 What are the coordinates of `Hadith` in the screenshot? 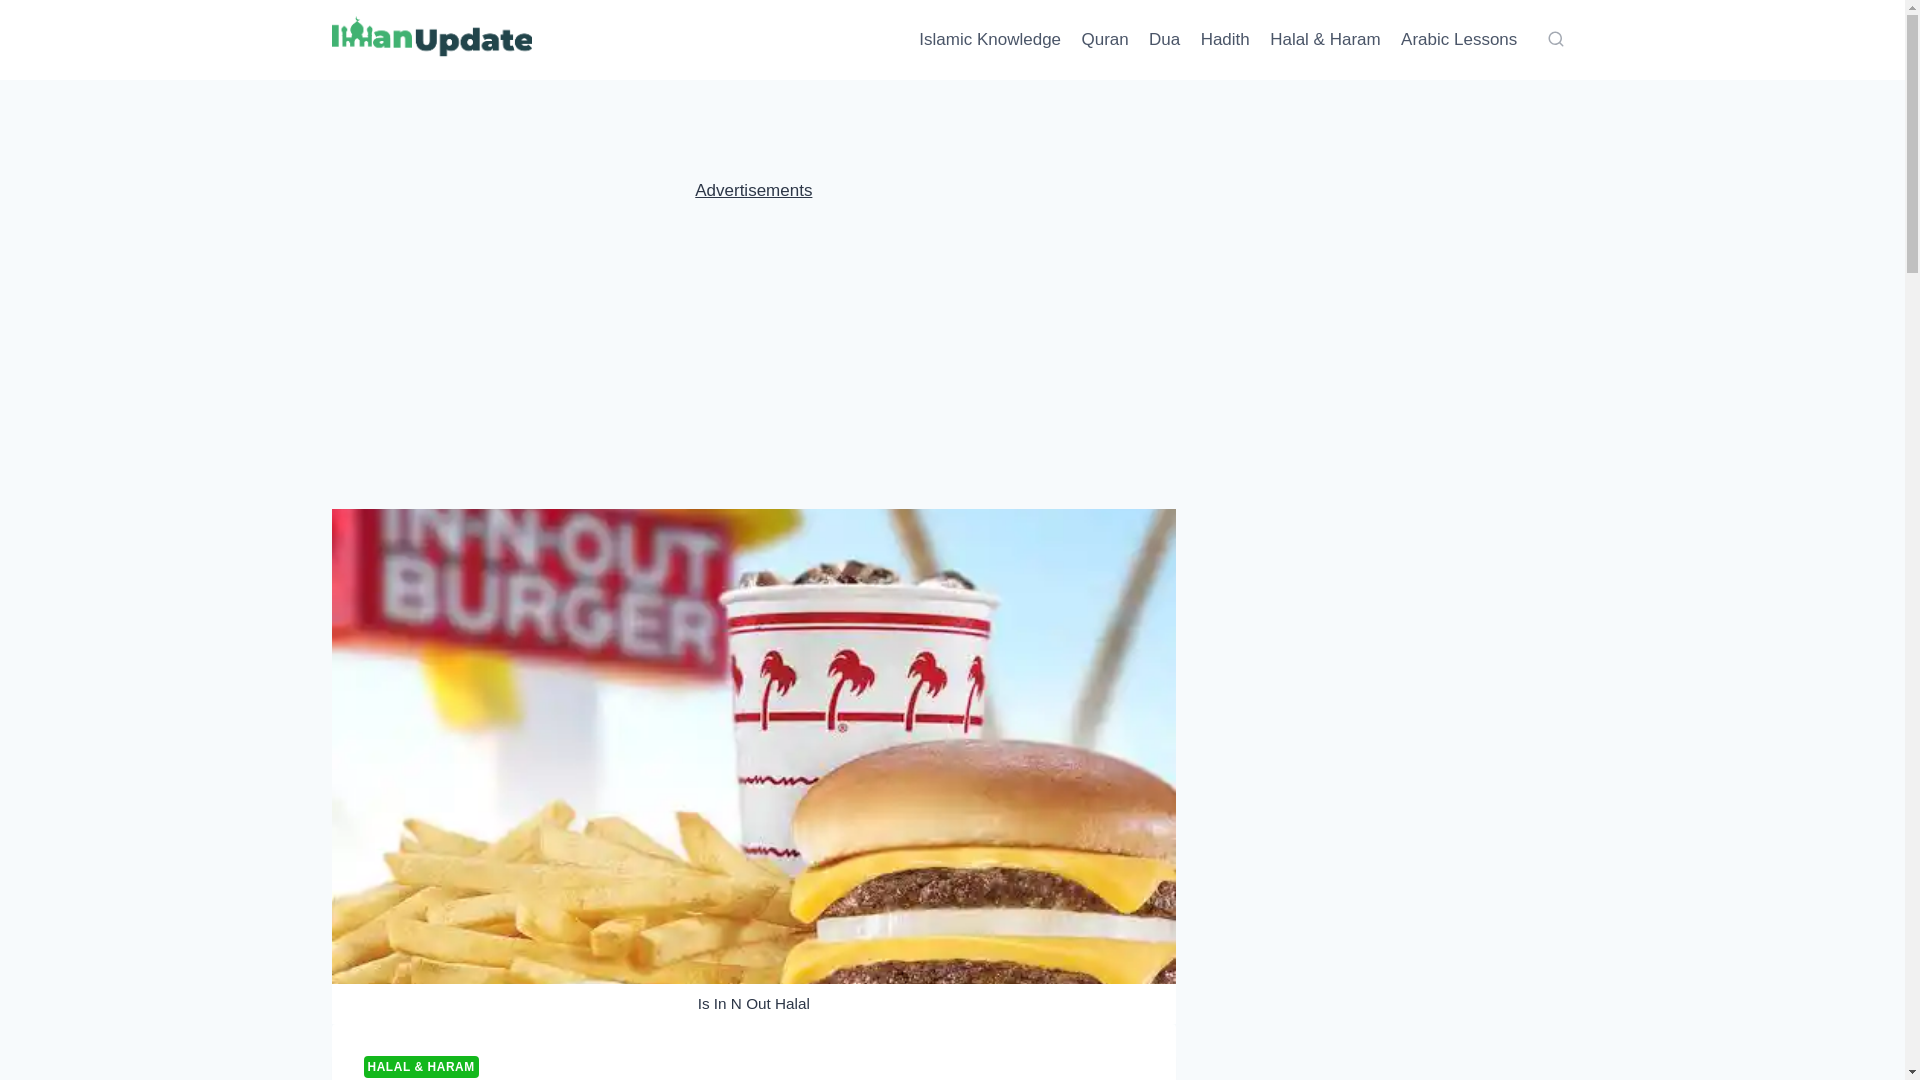 It's located at (1224, 40).